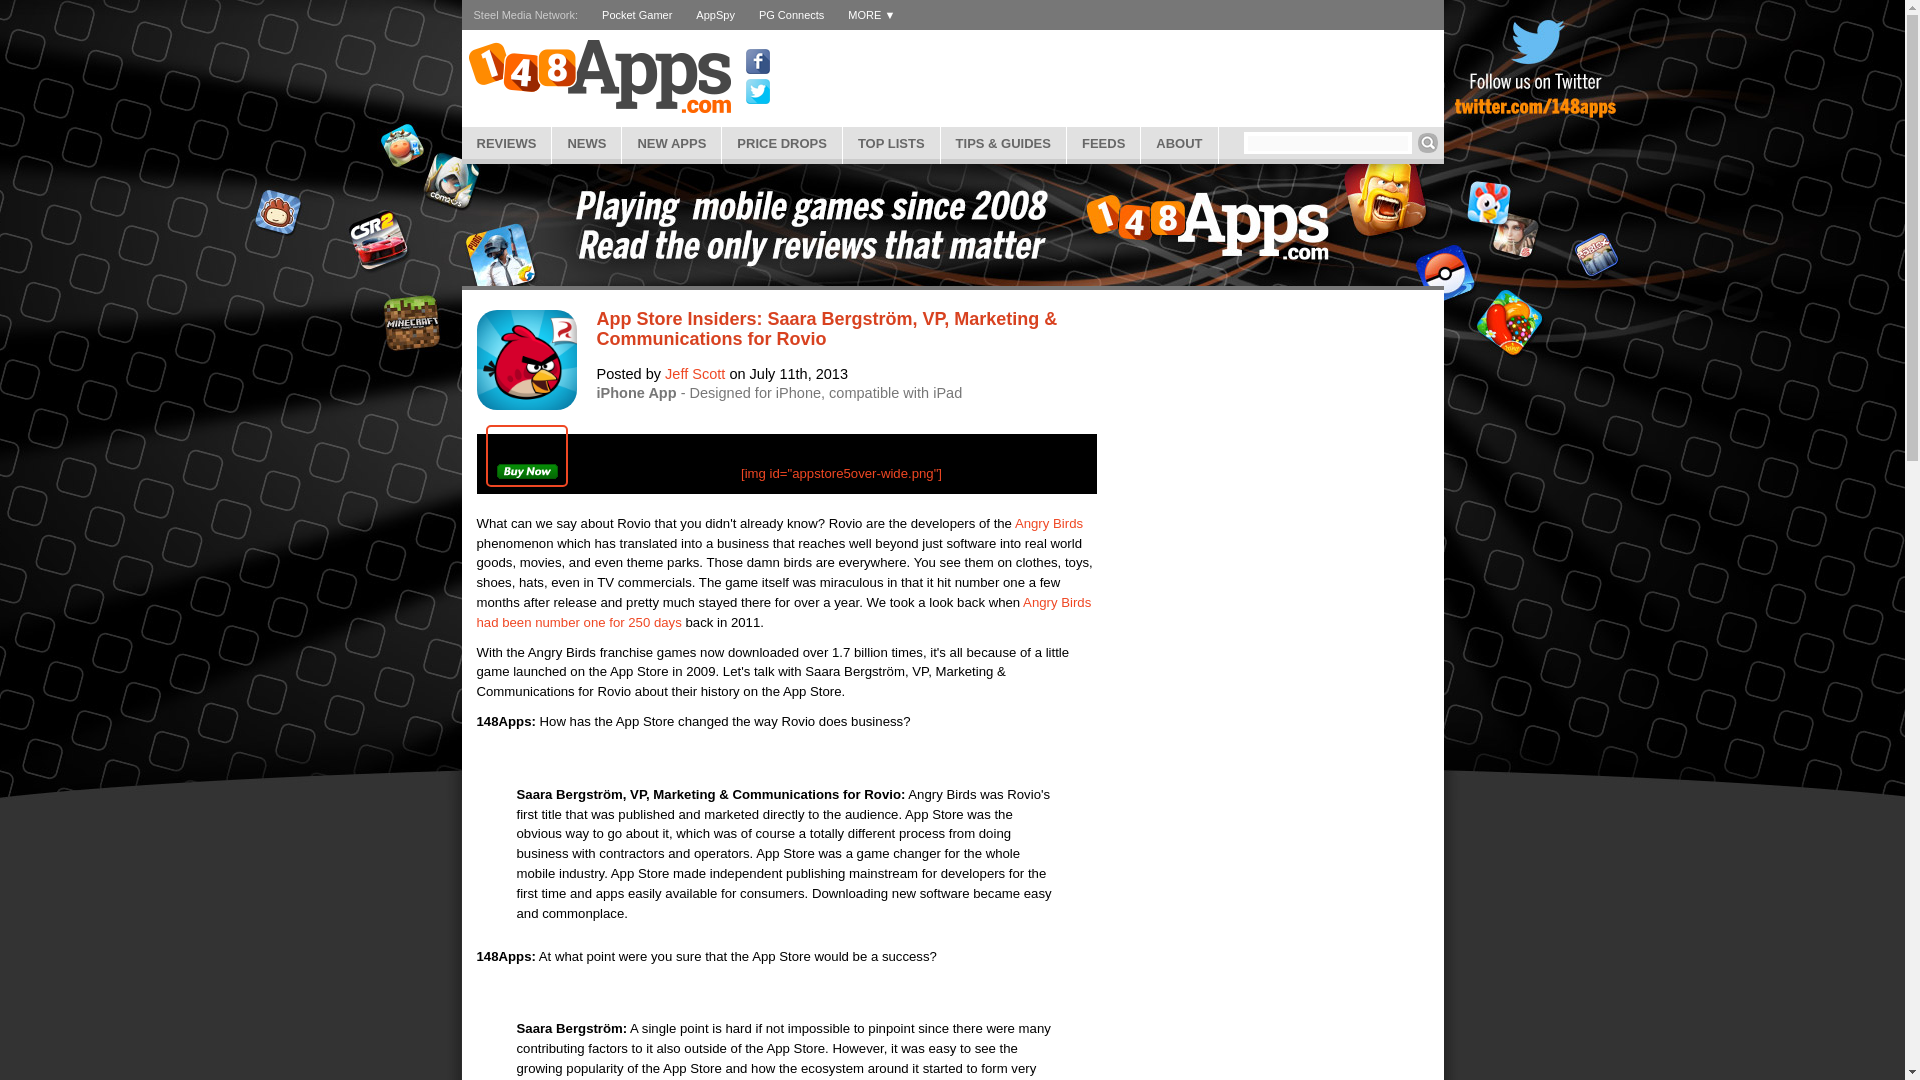 Image resolution: width=1920 pixels, height=1080 pixels. Describe the element at coordinates (1178, 142) in the screenshot. I see `ABOUT` at that location.